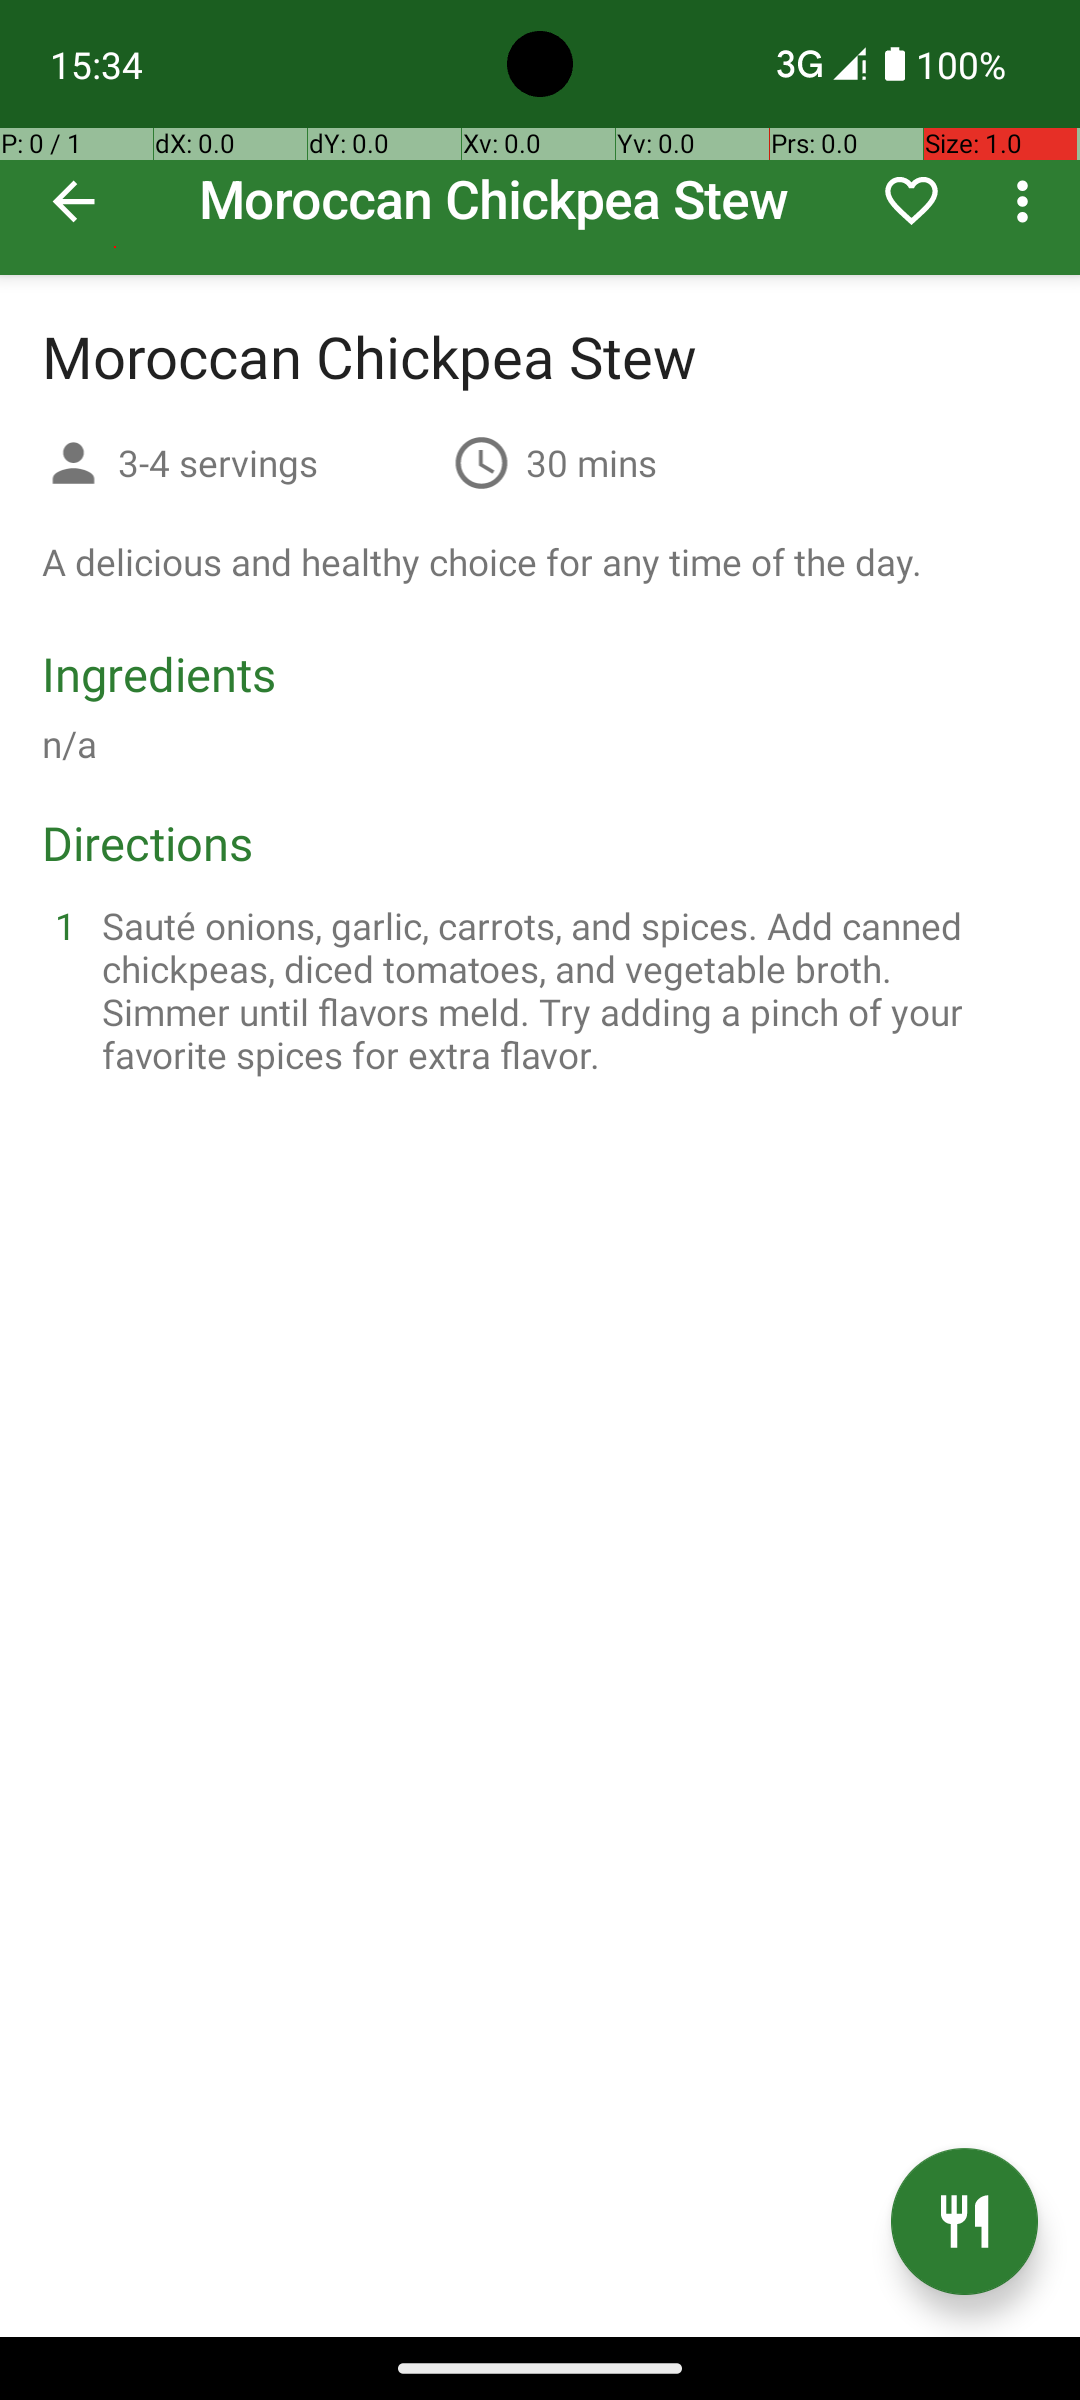 The width and height of the screenshot is (1080, 2400). What do you see at coordinates (70, 744) in the screenshot?
I see `n/a` at bounding box center [70, 744].